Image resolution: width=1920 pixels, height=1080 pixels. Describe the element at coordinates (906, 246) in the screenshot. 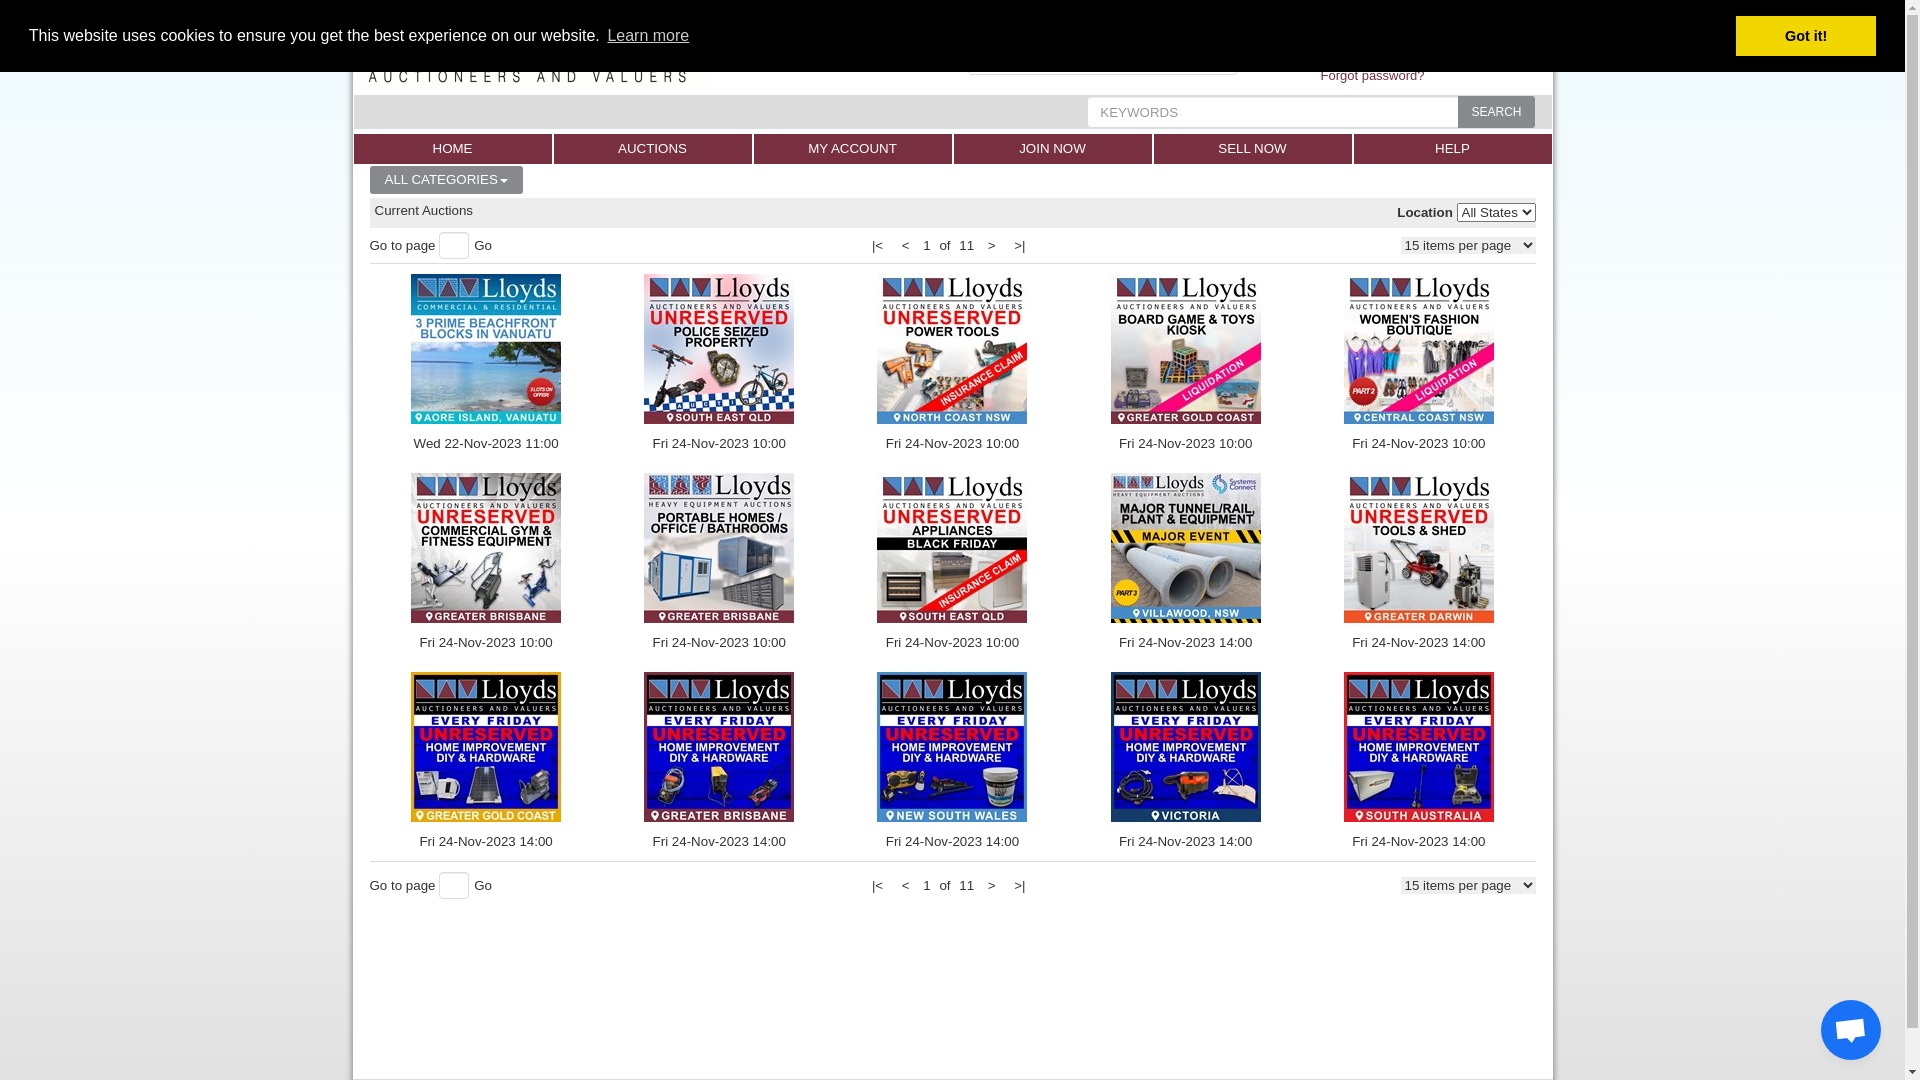

I see `<` at that location.